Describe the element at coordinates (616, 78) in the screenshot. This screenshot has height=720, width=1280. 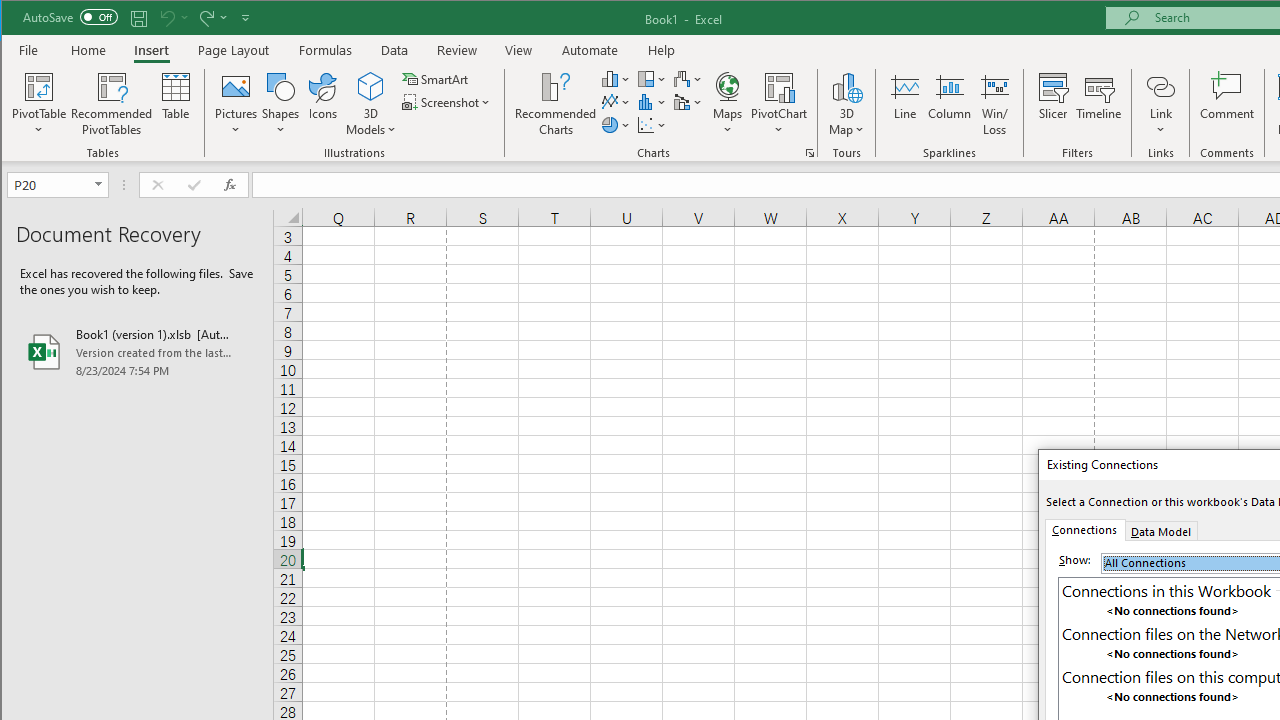
I see `Insert Column or Bar Chart` at that location.